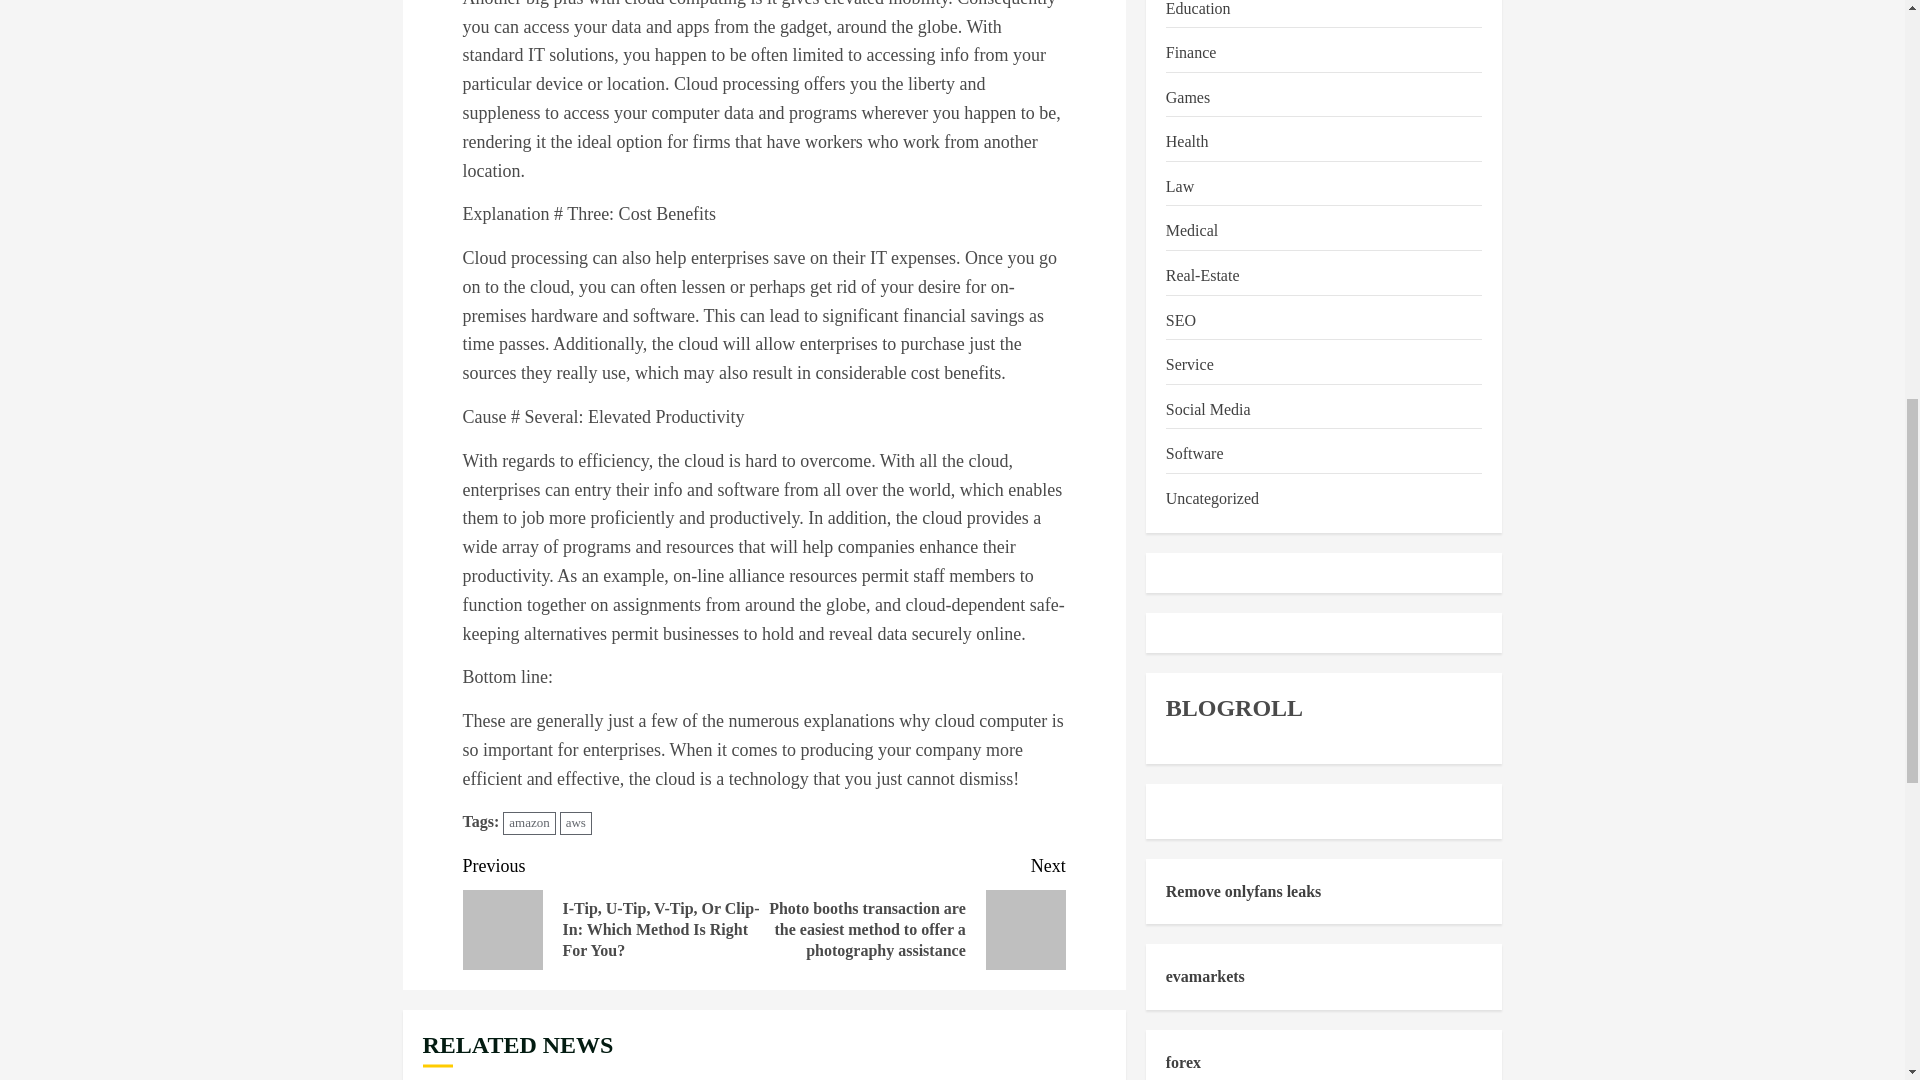 This screenshot has width=1920, height=1080. I want to click on aws, so click(576, 823).